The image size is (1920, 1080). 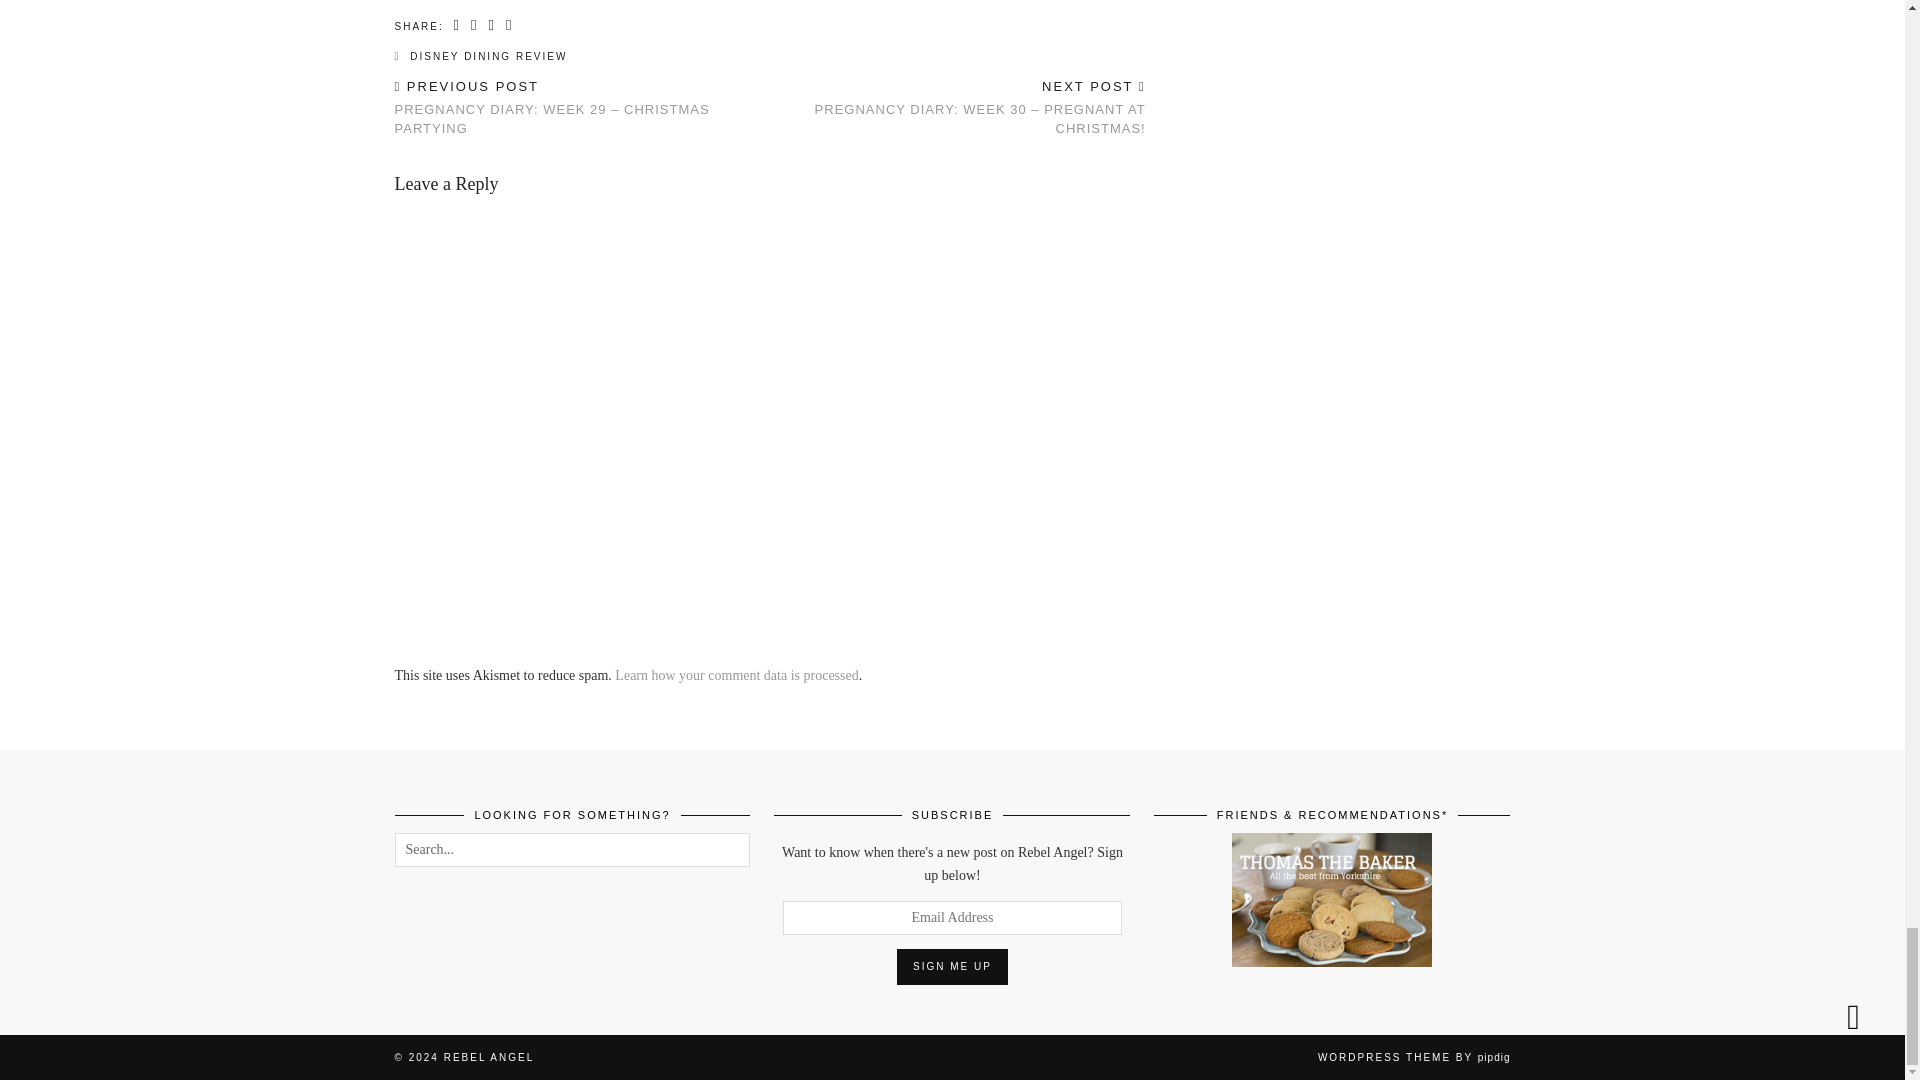 What do you see at coordinates (510, 26) in the screenshot?
I see `Share on tumblr` at bounding box center [510, 26].